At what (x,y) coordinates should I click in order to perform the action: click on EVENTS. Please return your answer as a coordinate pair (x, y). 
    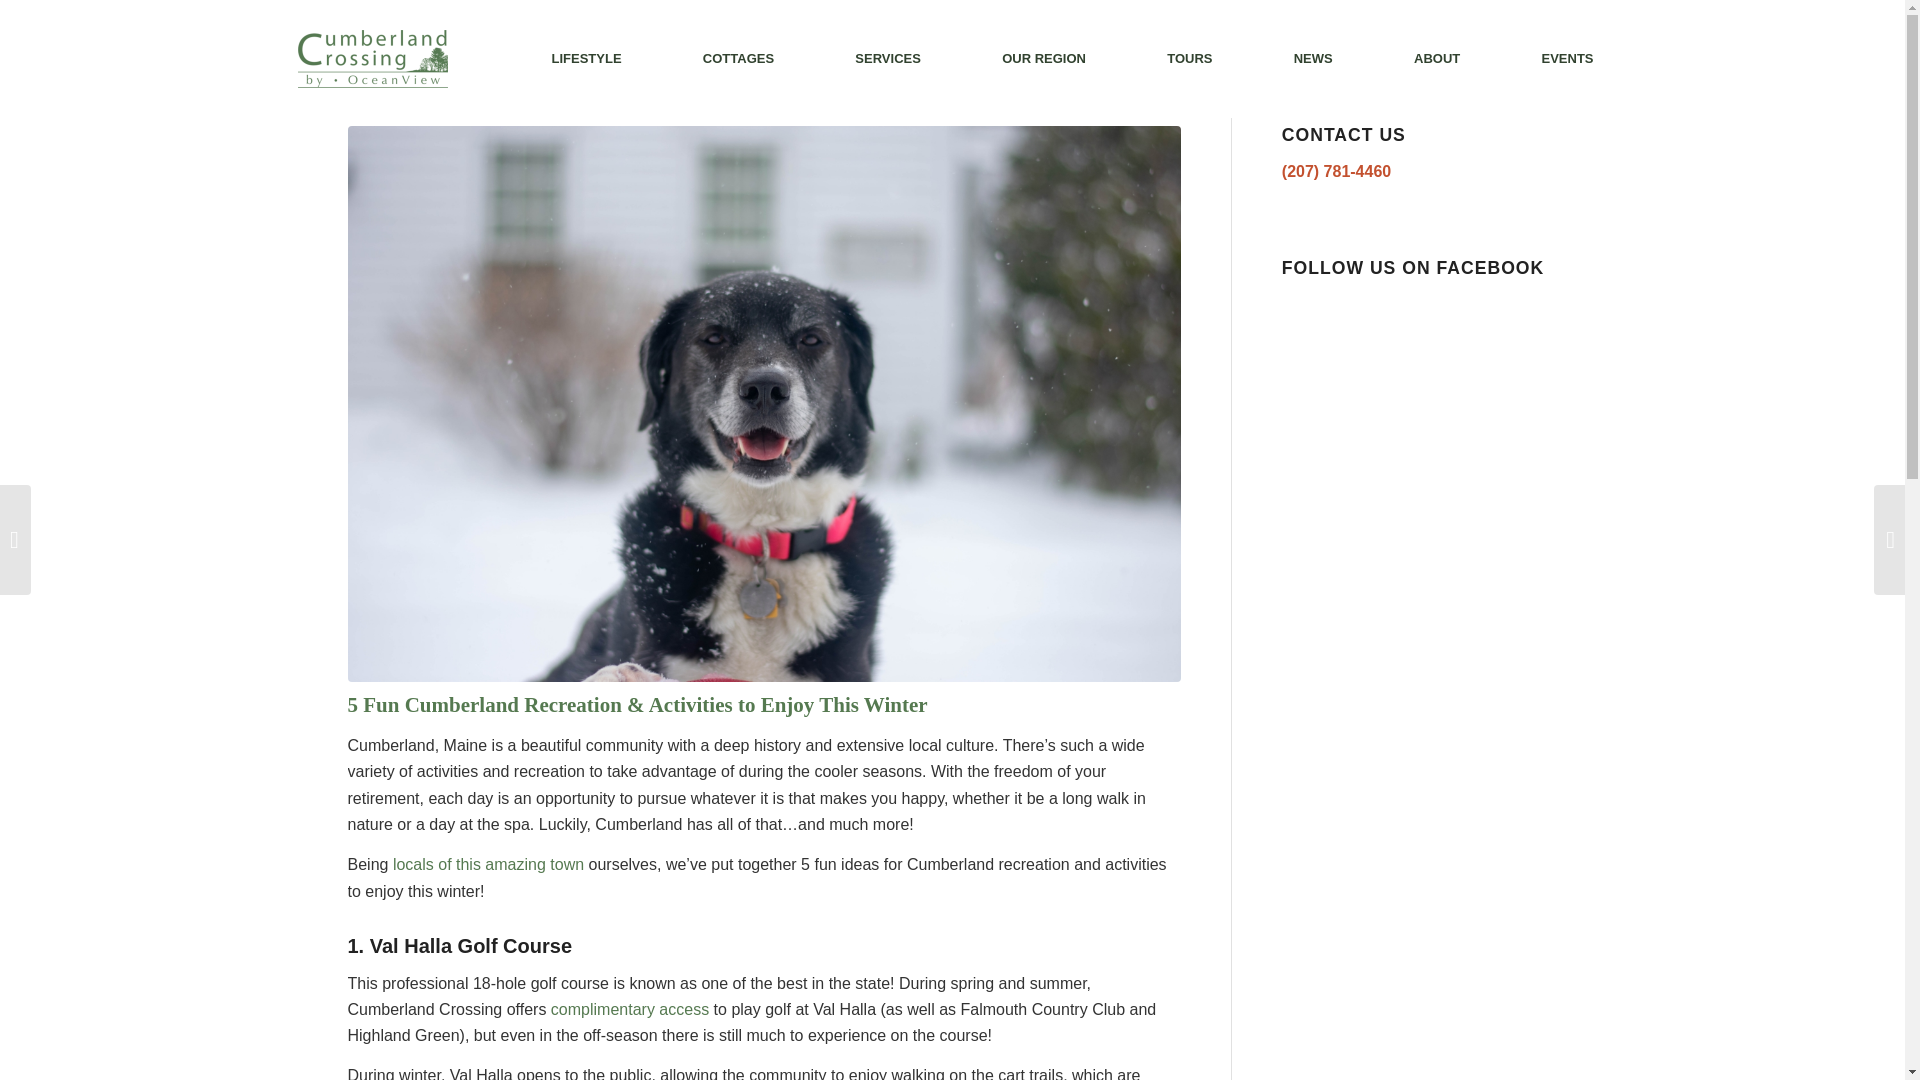
    Looking at the image, I should click on (1566, 58).